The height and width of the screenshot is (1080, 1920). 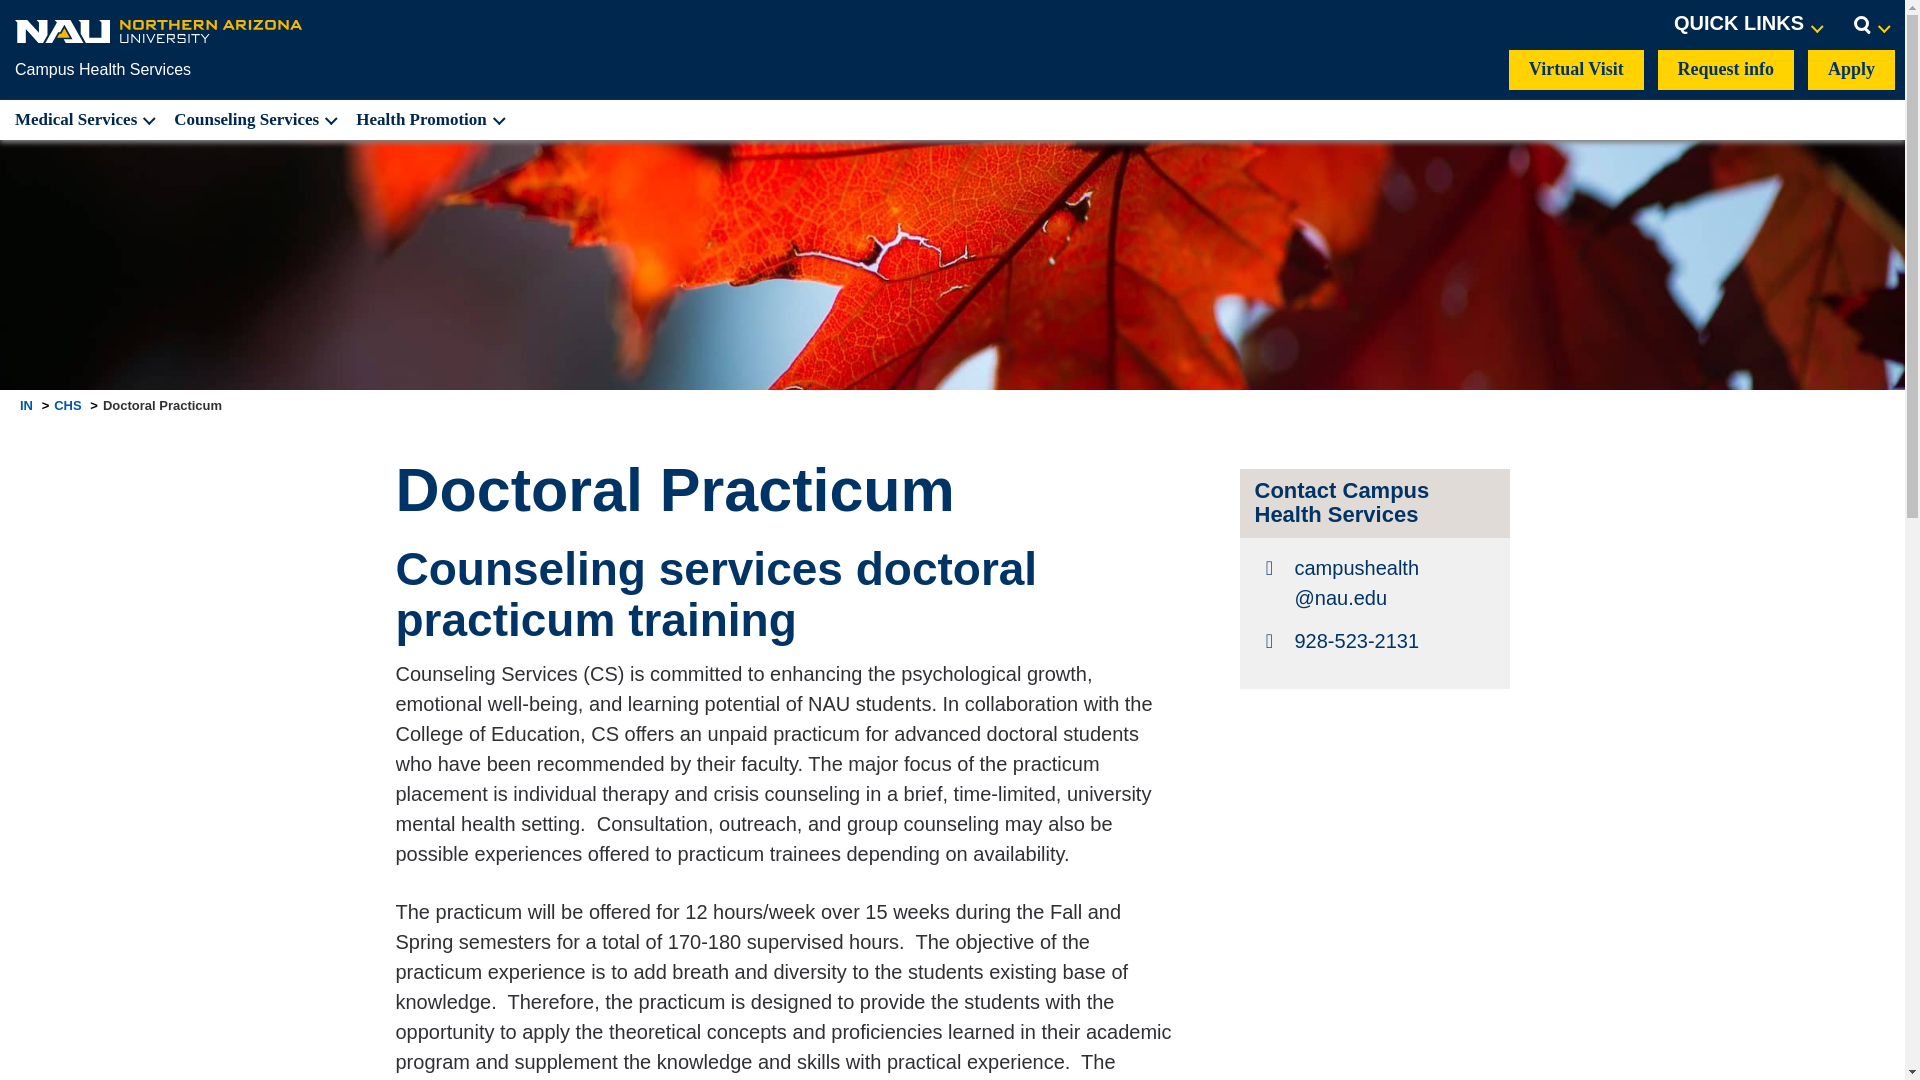 What do you see at coordinates (160, 30) in the screenshot?
I see `NAU Home` at bounding box center [160, 30].